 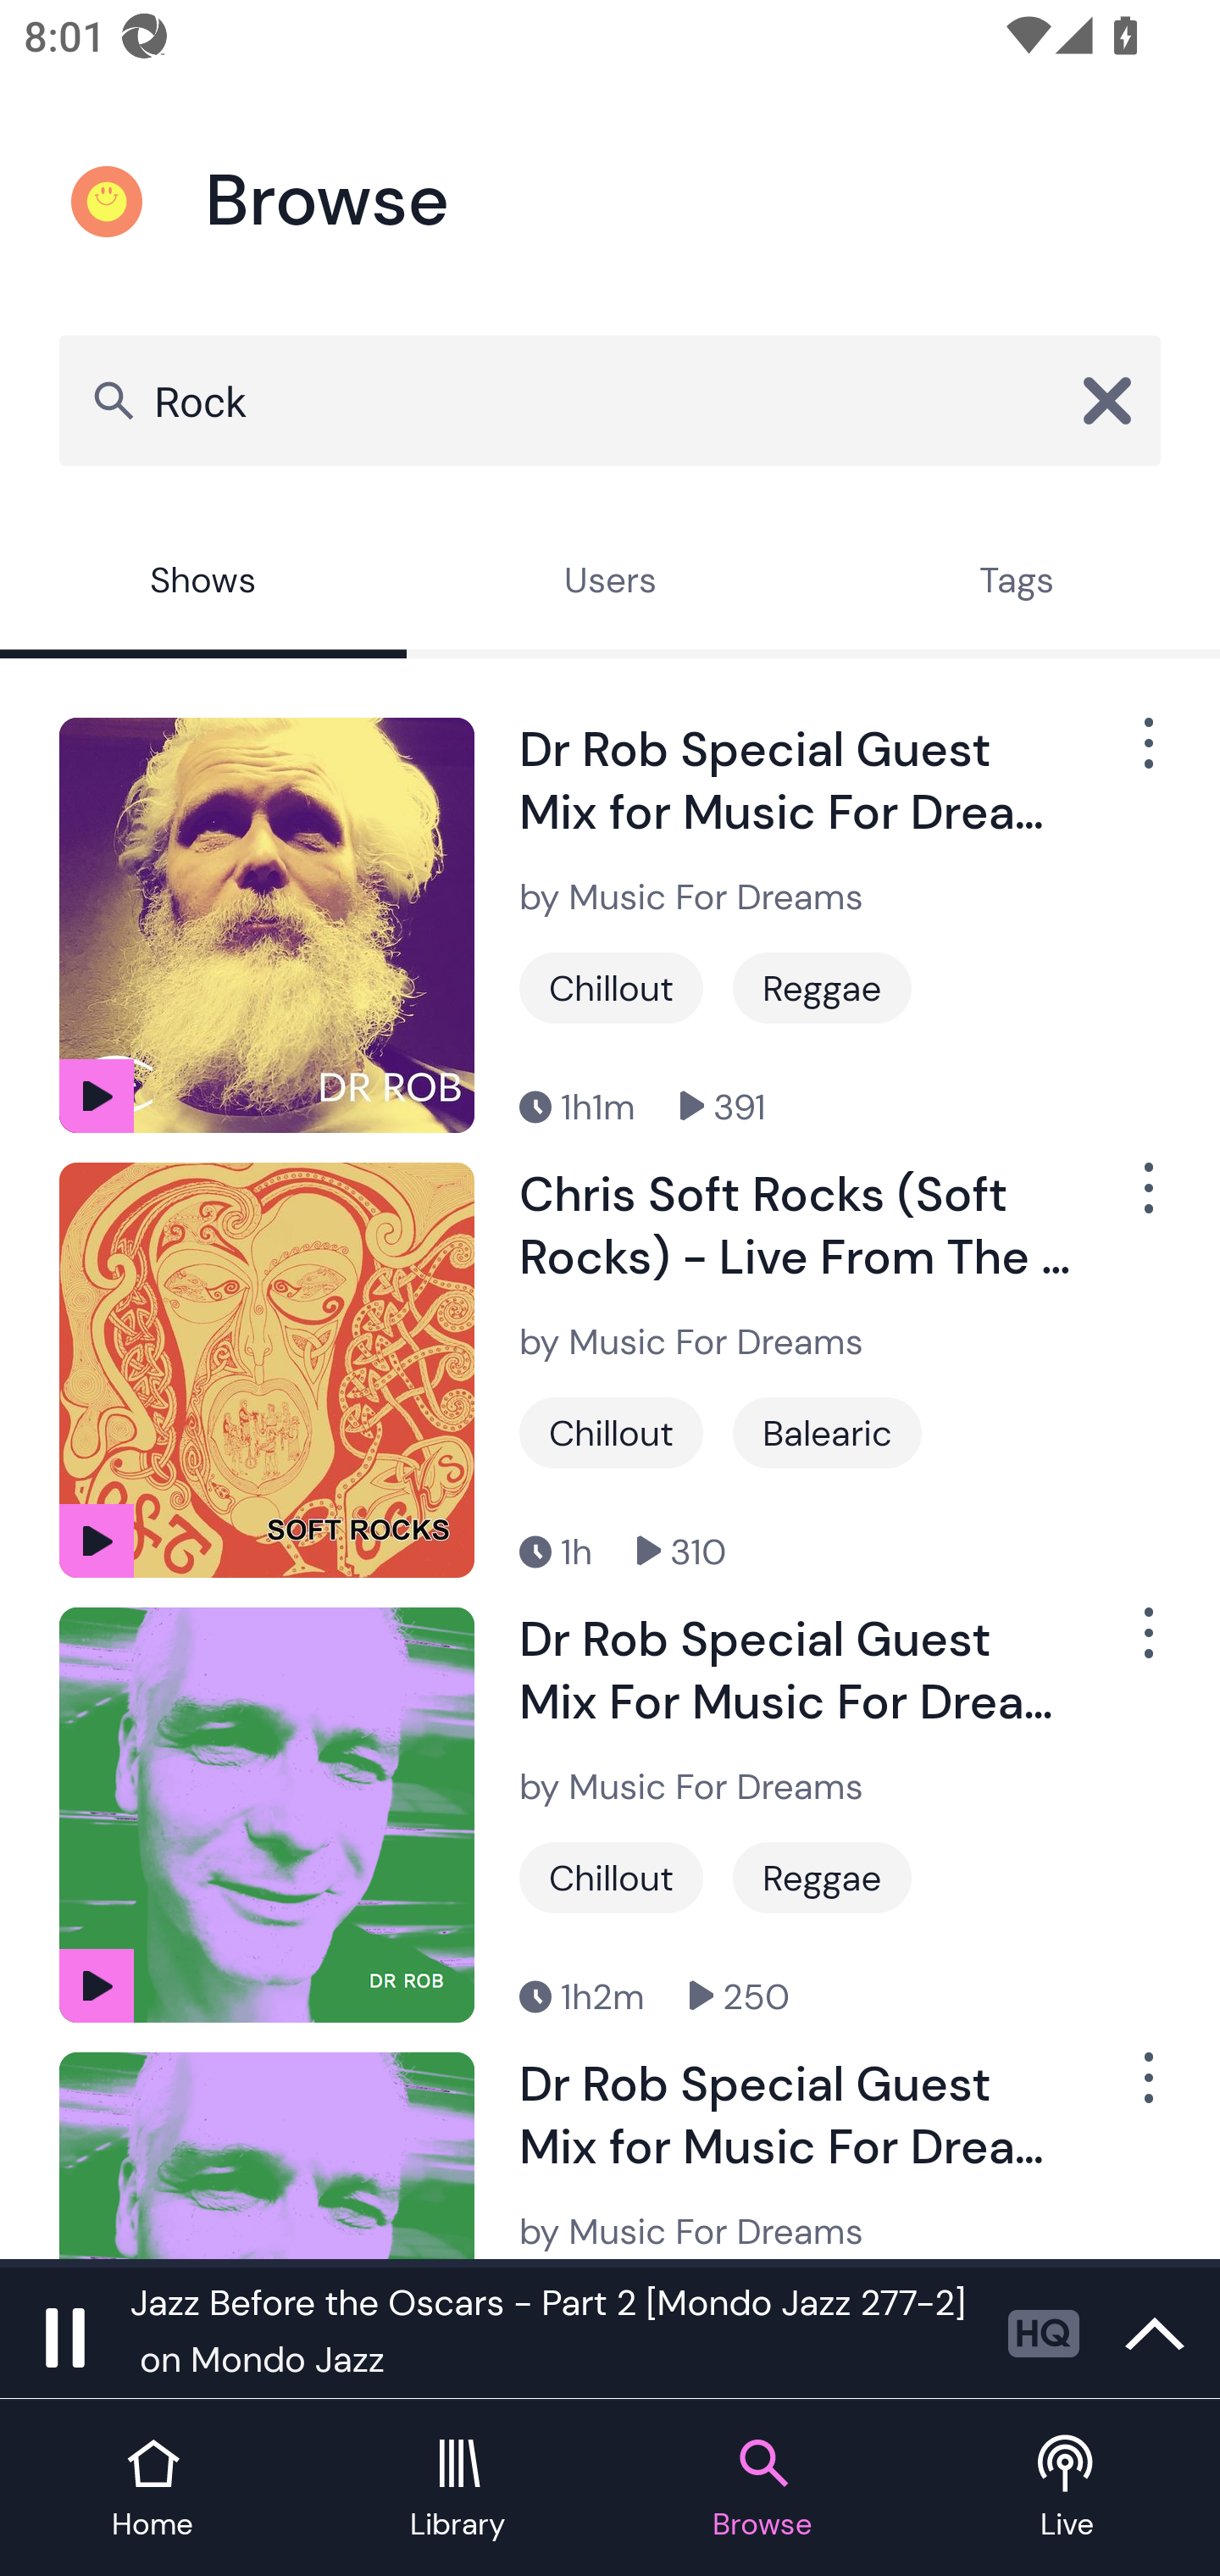 What do you see at coordinates (762, 2490) in the screenshot?
I see `Browse tab Browse` at bounding box center [762, 2490].